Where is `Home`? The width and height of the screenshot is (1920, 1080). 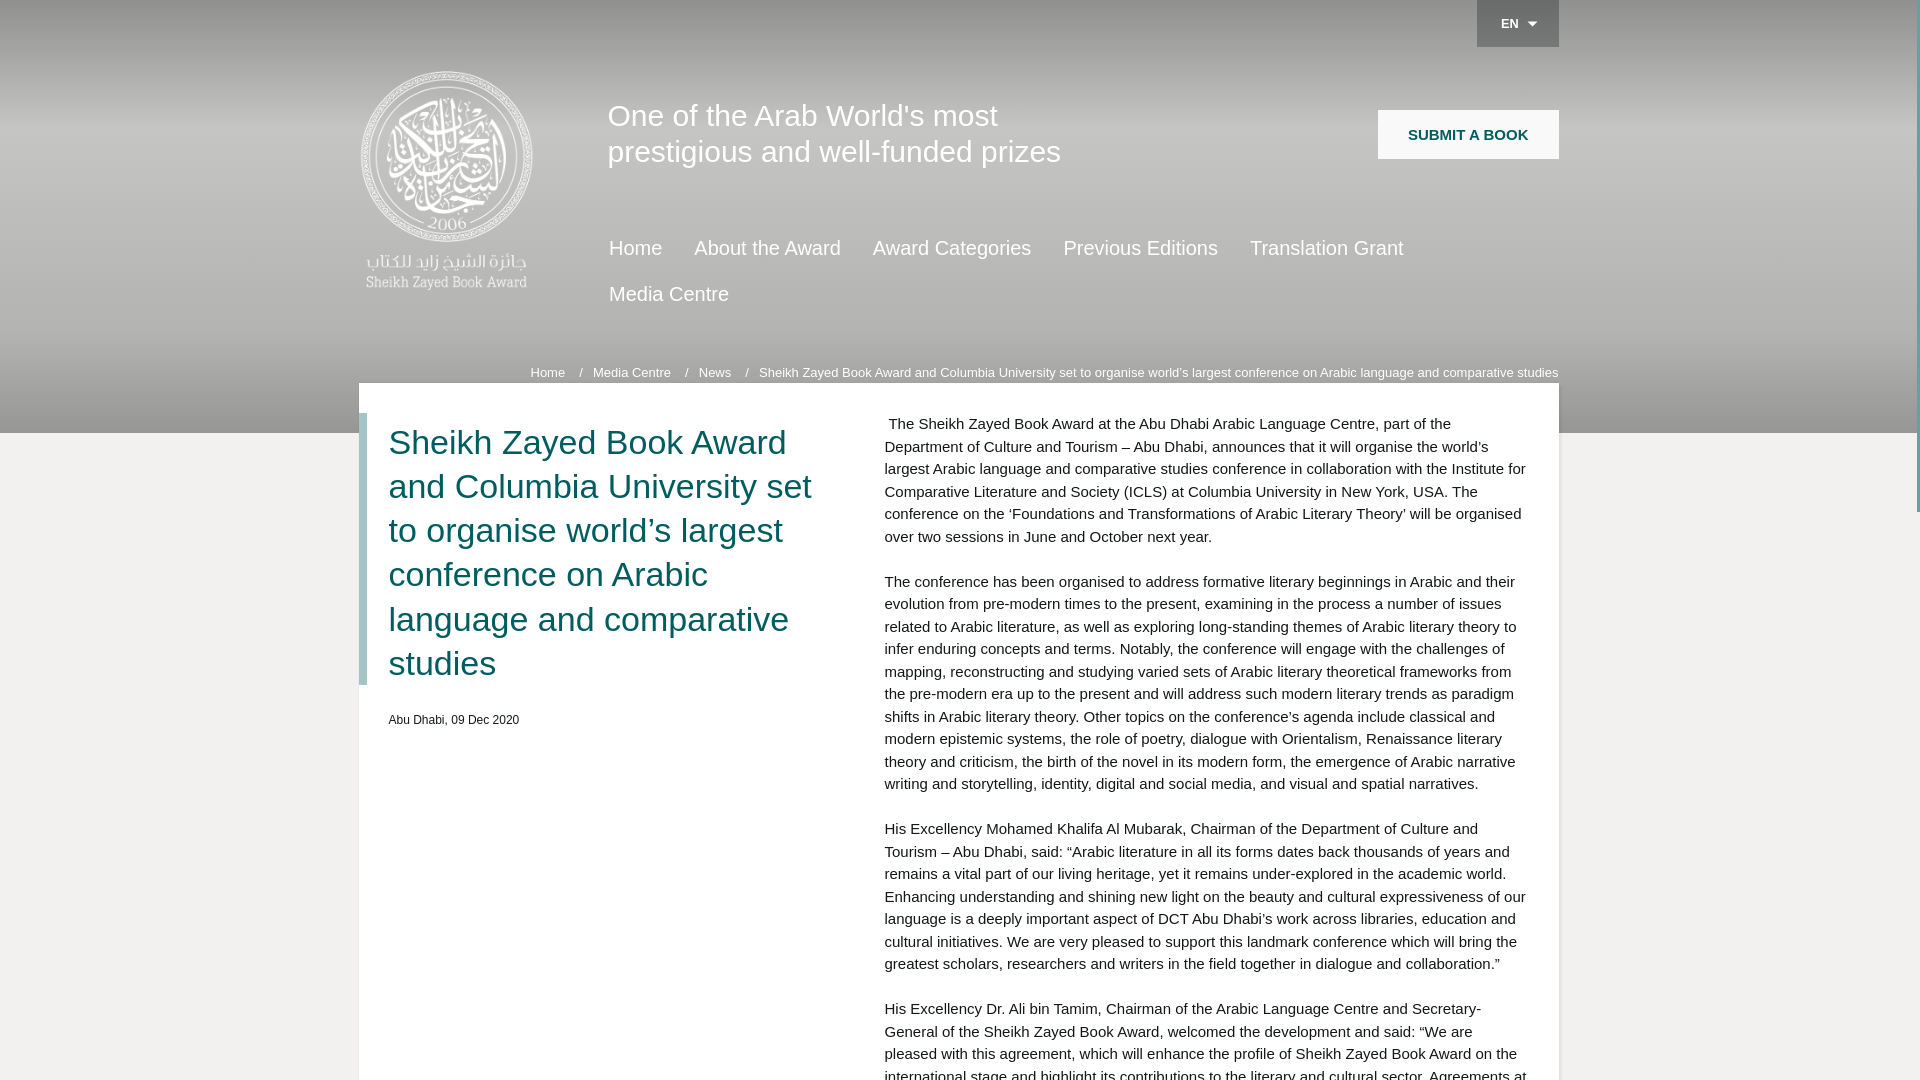 Home is located at coordinates (634, 244).